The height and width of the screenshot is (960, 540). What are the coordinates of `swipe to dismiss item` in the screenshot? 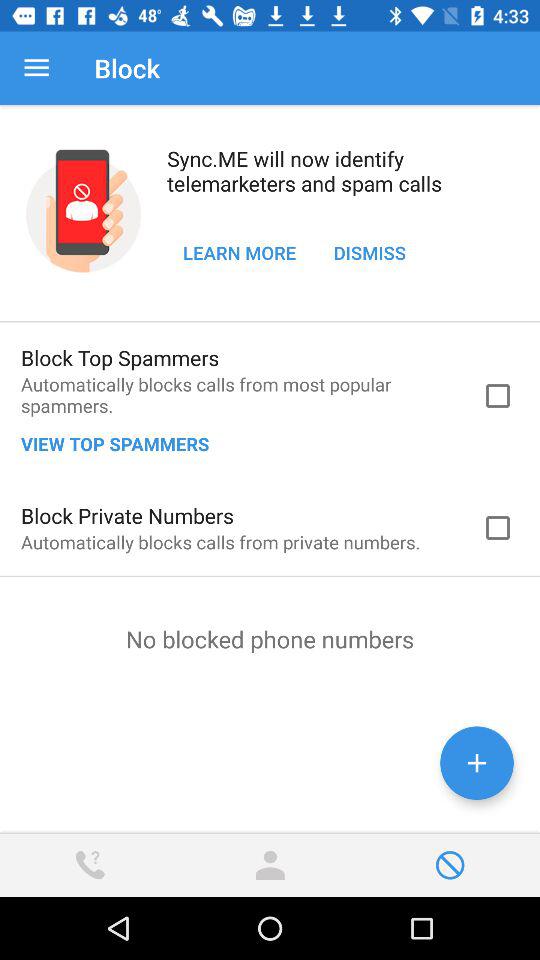 It's located at (370, 252).